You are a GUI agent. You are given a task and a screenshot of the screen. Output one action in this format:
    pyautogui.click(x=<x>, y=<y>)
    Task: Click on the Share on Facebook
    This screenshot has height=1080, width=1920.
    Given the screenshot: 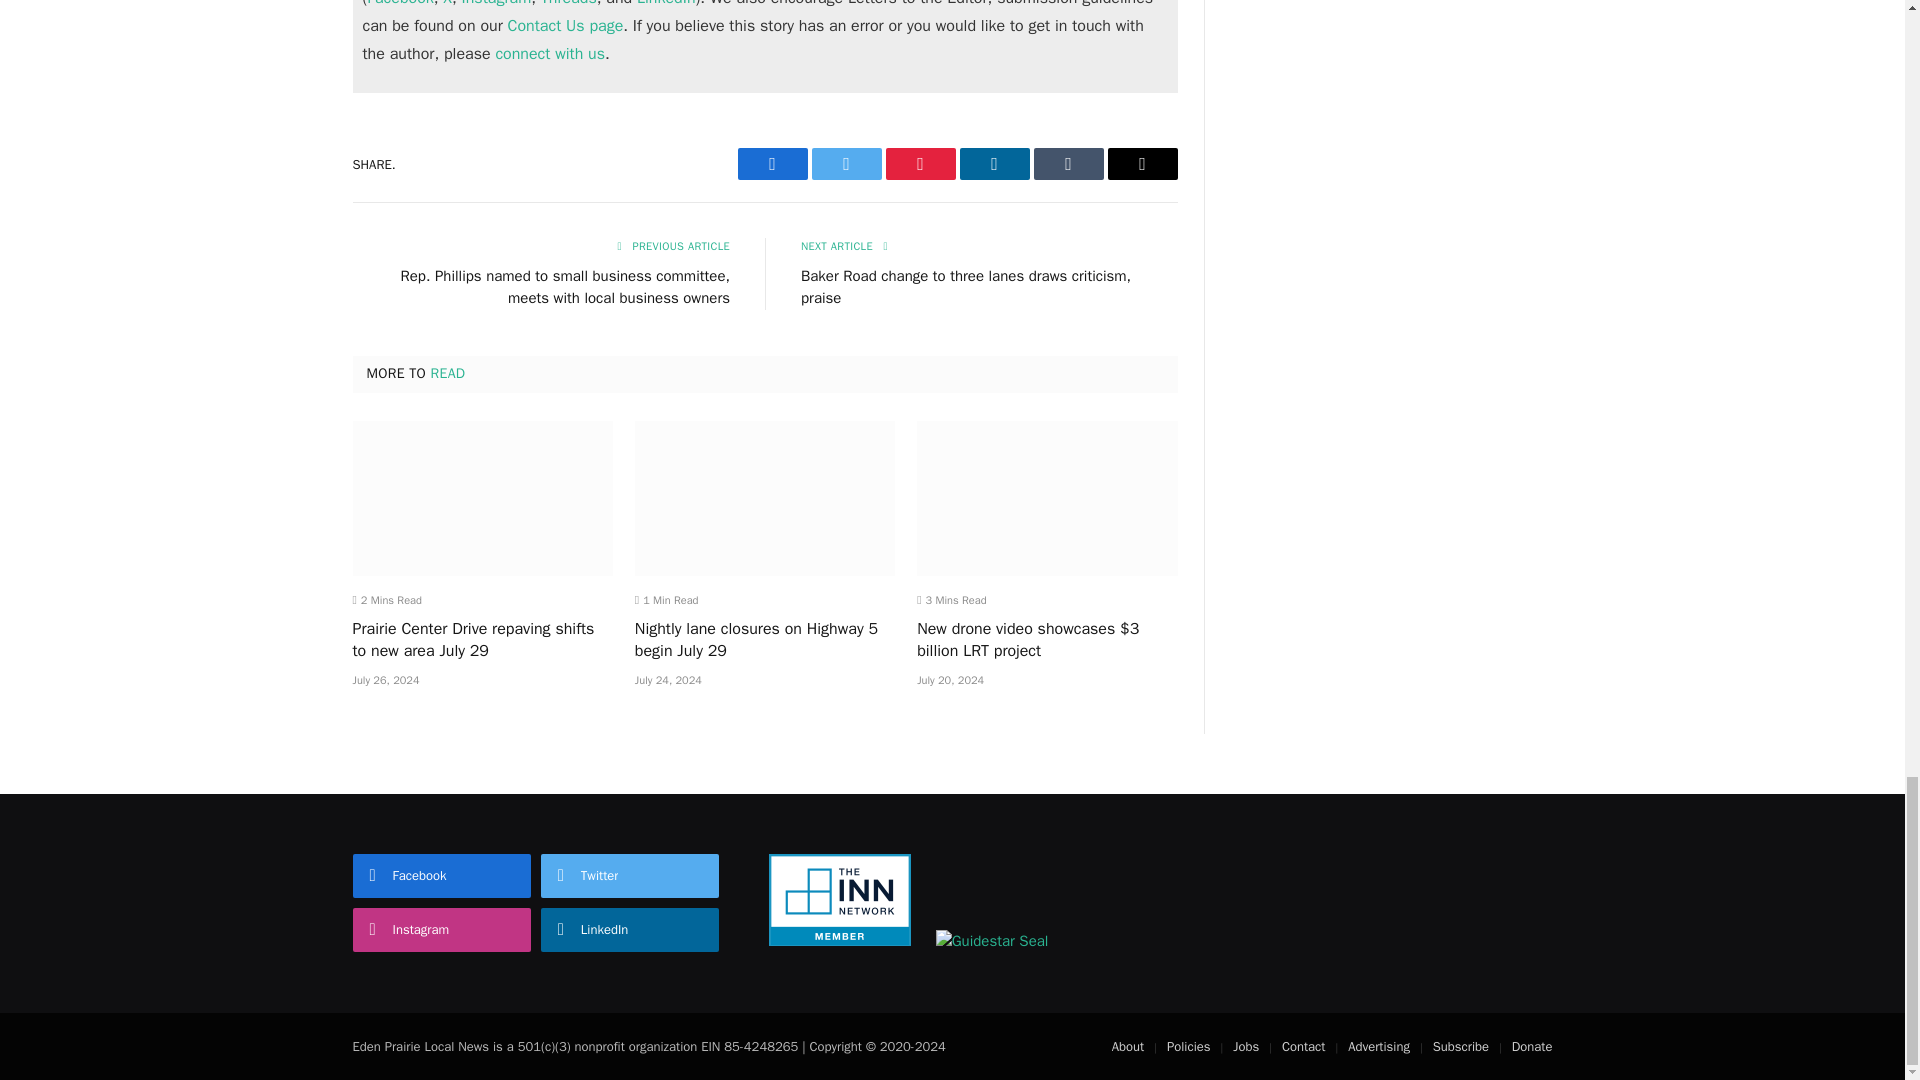 What is the action you would take?
    pyautogui.click(x=772, y=164)
    